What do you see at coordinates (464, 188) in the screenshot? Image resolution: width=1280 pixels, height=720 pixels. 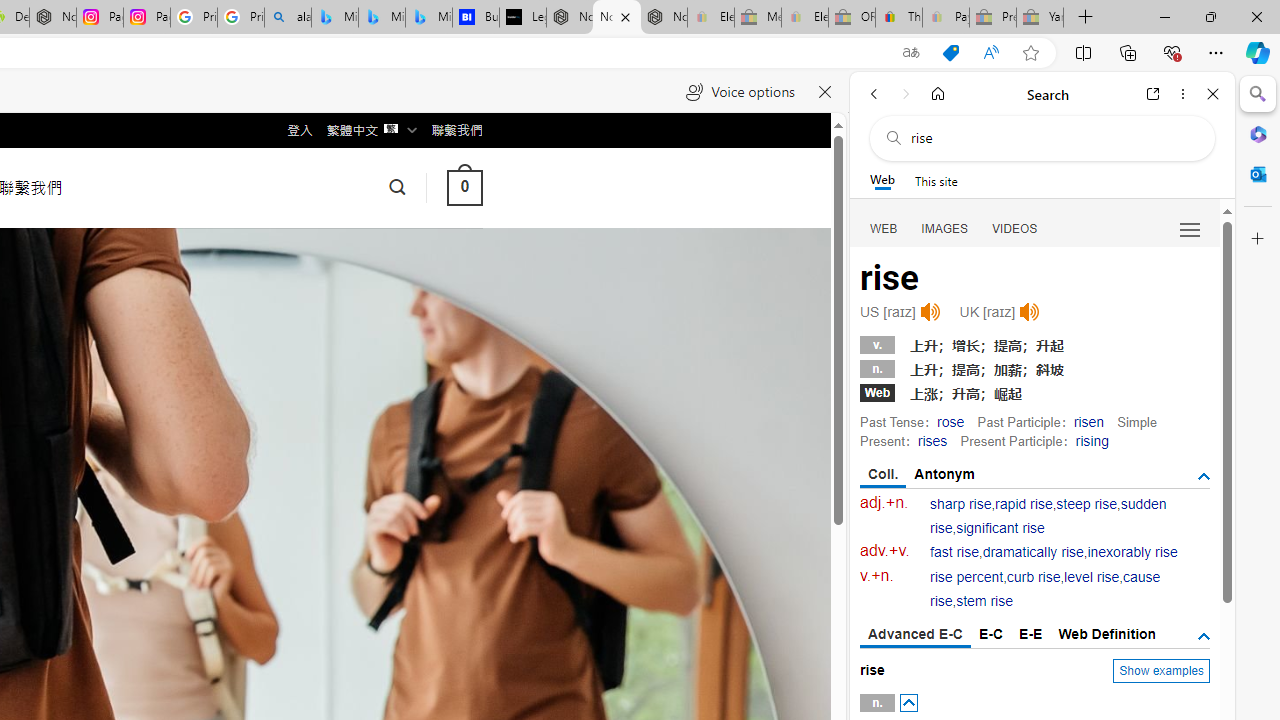 I see ` 0 ` at bounding box center [464, 188].